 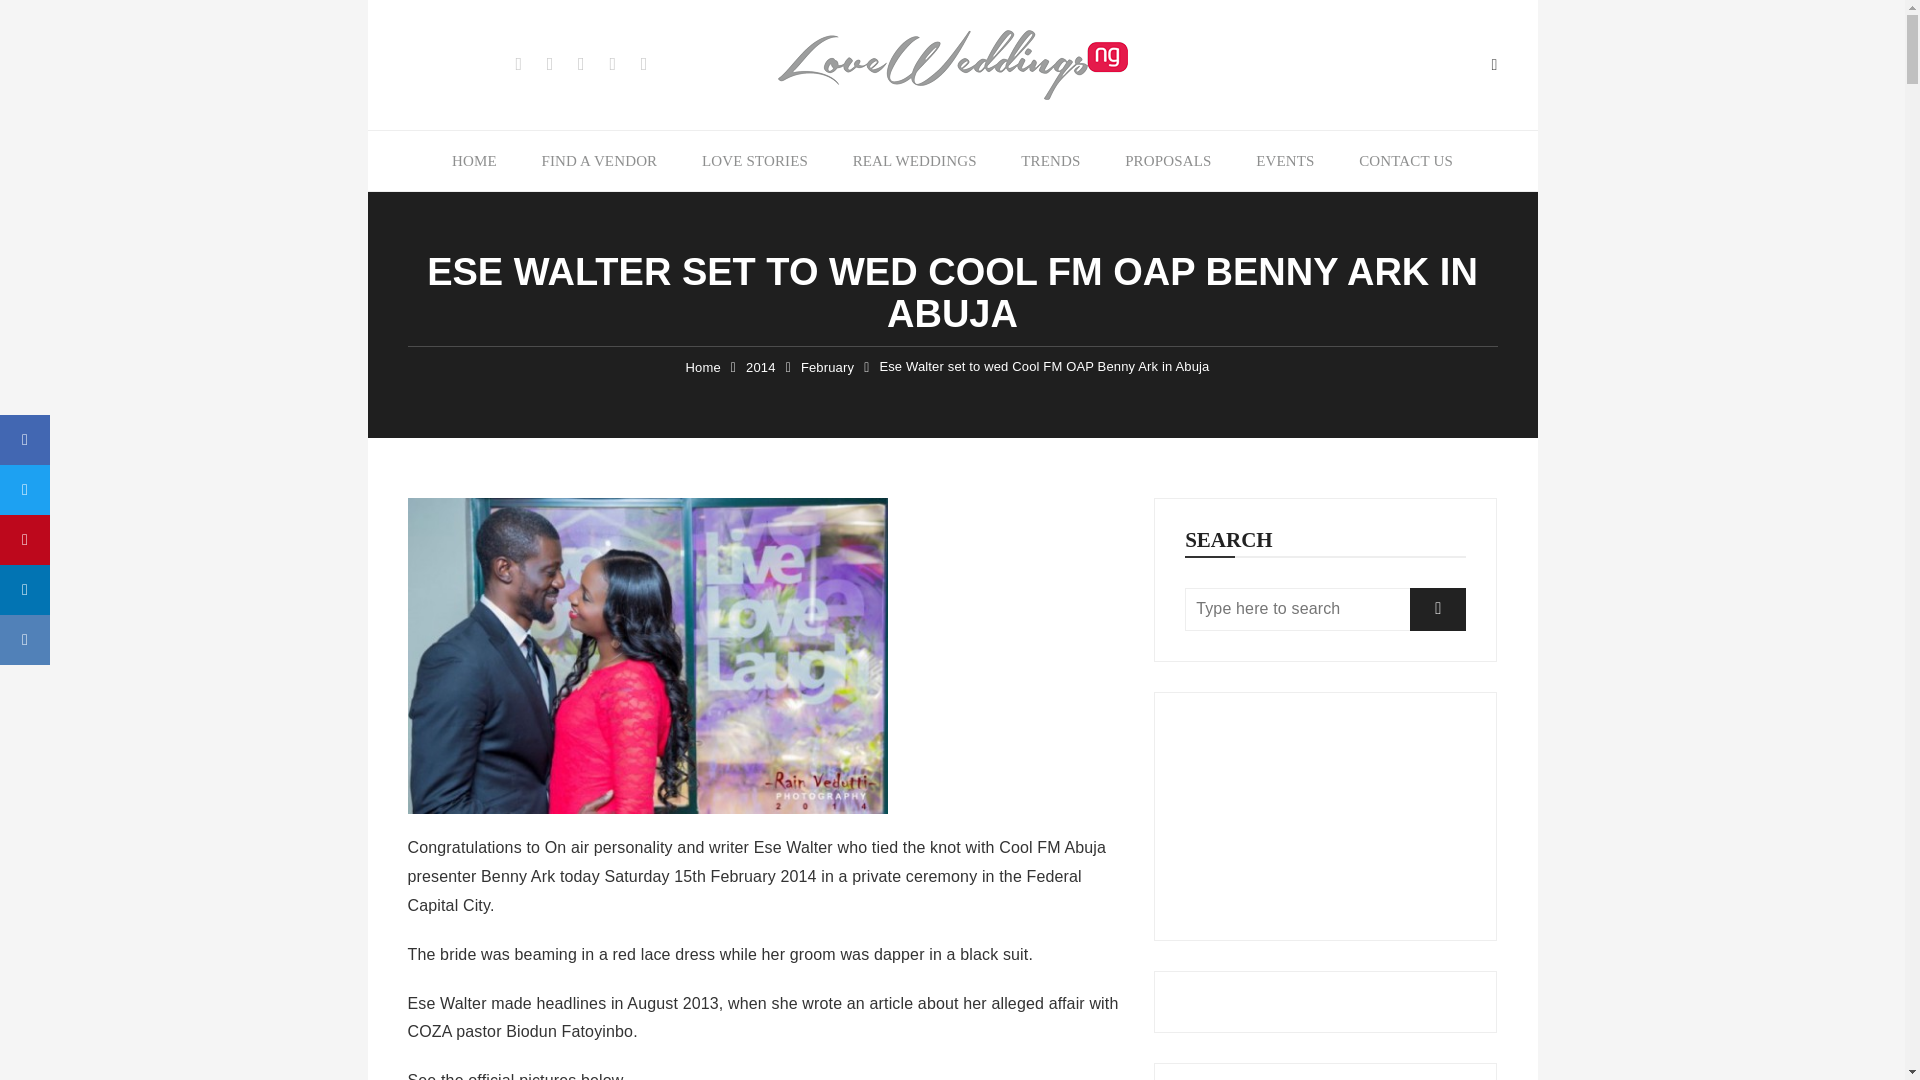 What do you see at coordinates (914, 160) in the screenshot?
I see `REAL WEDDINGS` at bounding box center [914, 160].